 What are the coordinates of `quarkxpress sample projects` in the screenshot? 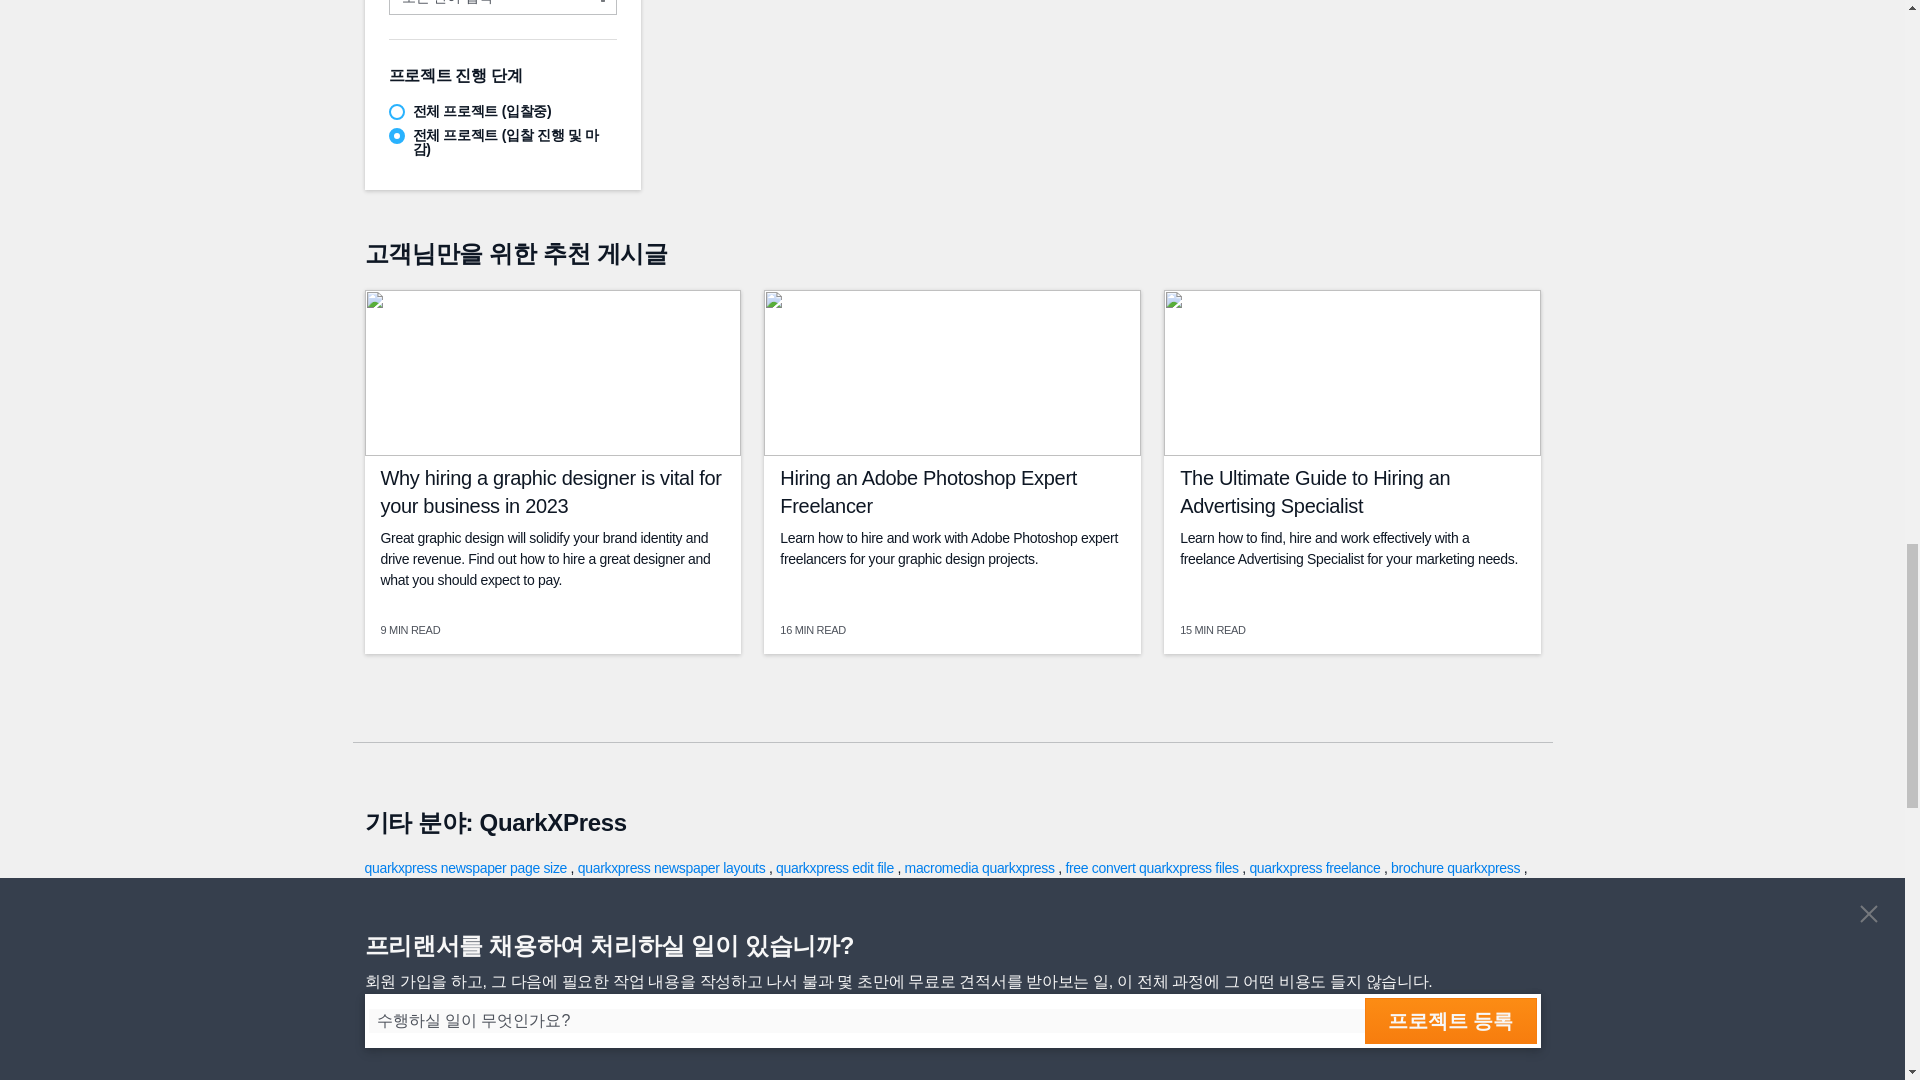 It's located at (450, 888).